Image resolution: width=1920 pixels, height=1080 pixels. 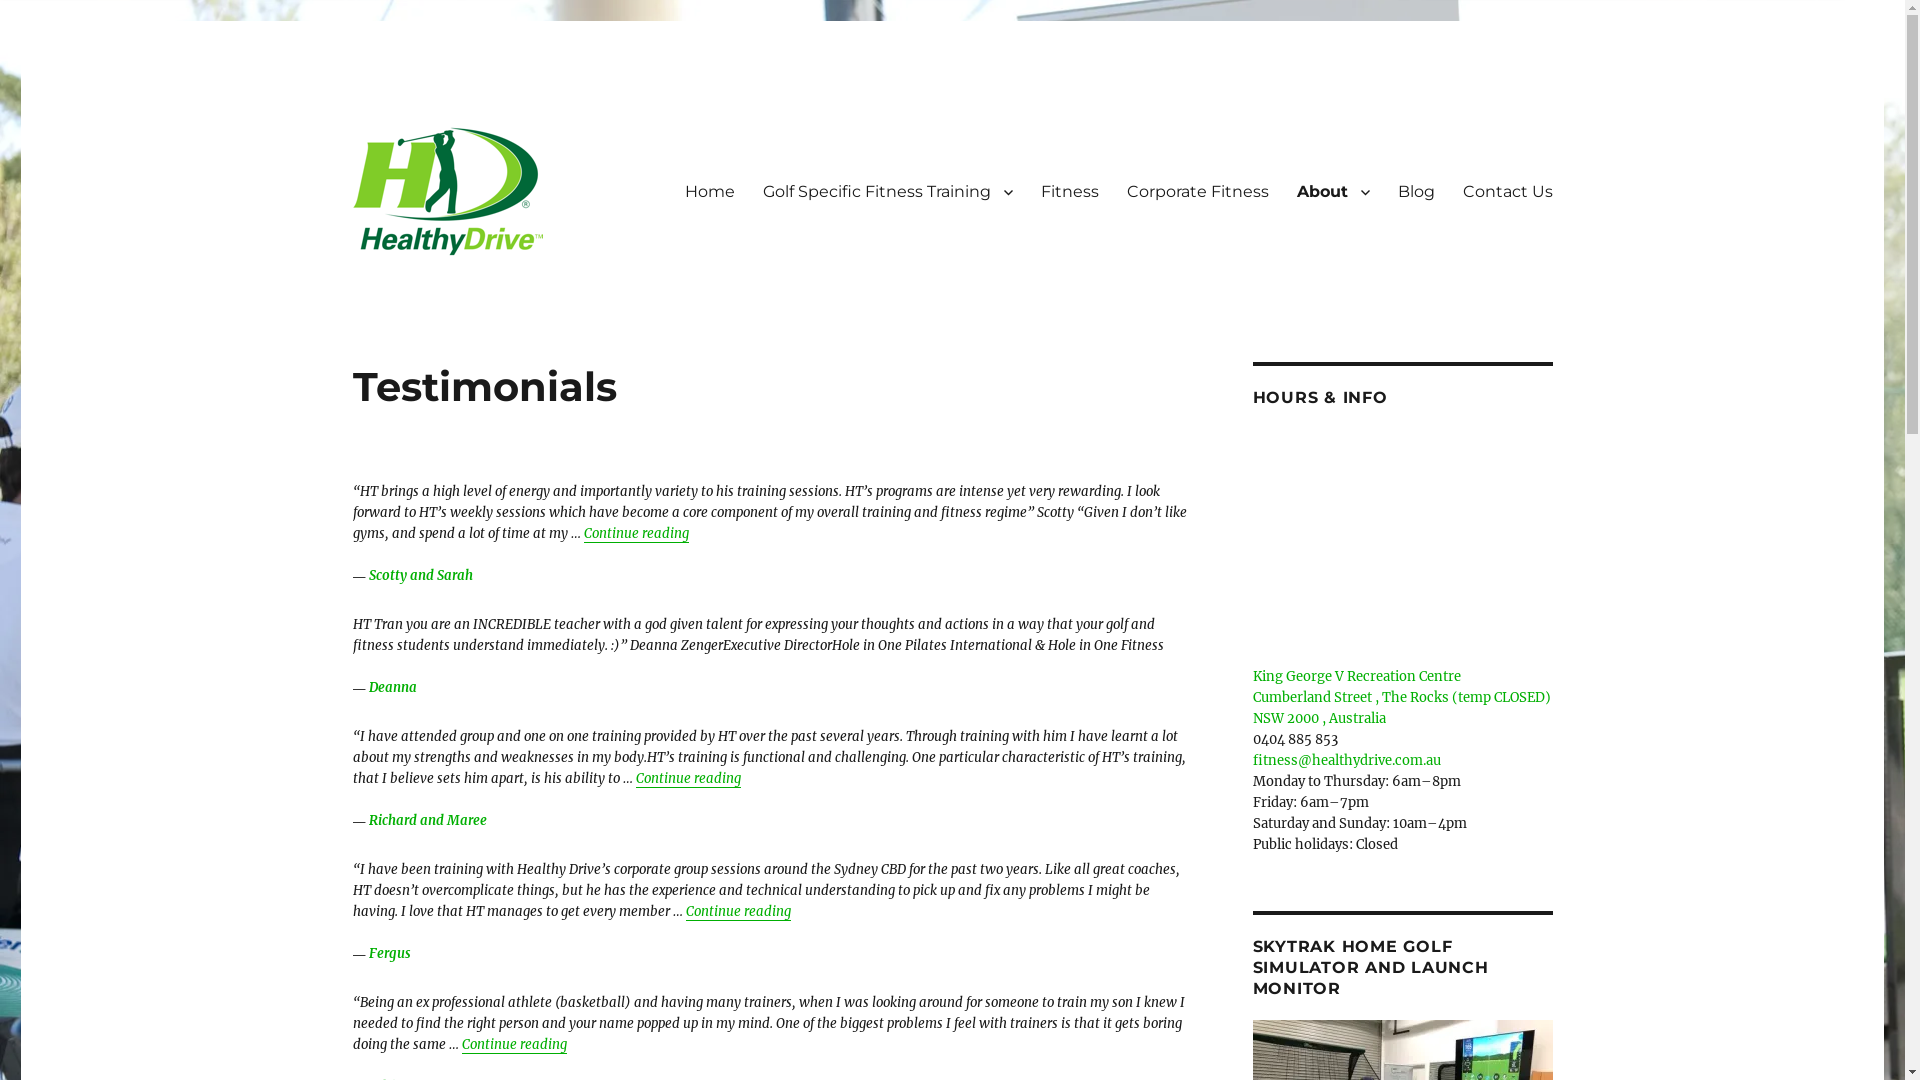 I want to click on Richard and Maree, so click(x=427, y=820).